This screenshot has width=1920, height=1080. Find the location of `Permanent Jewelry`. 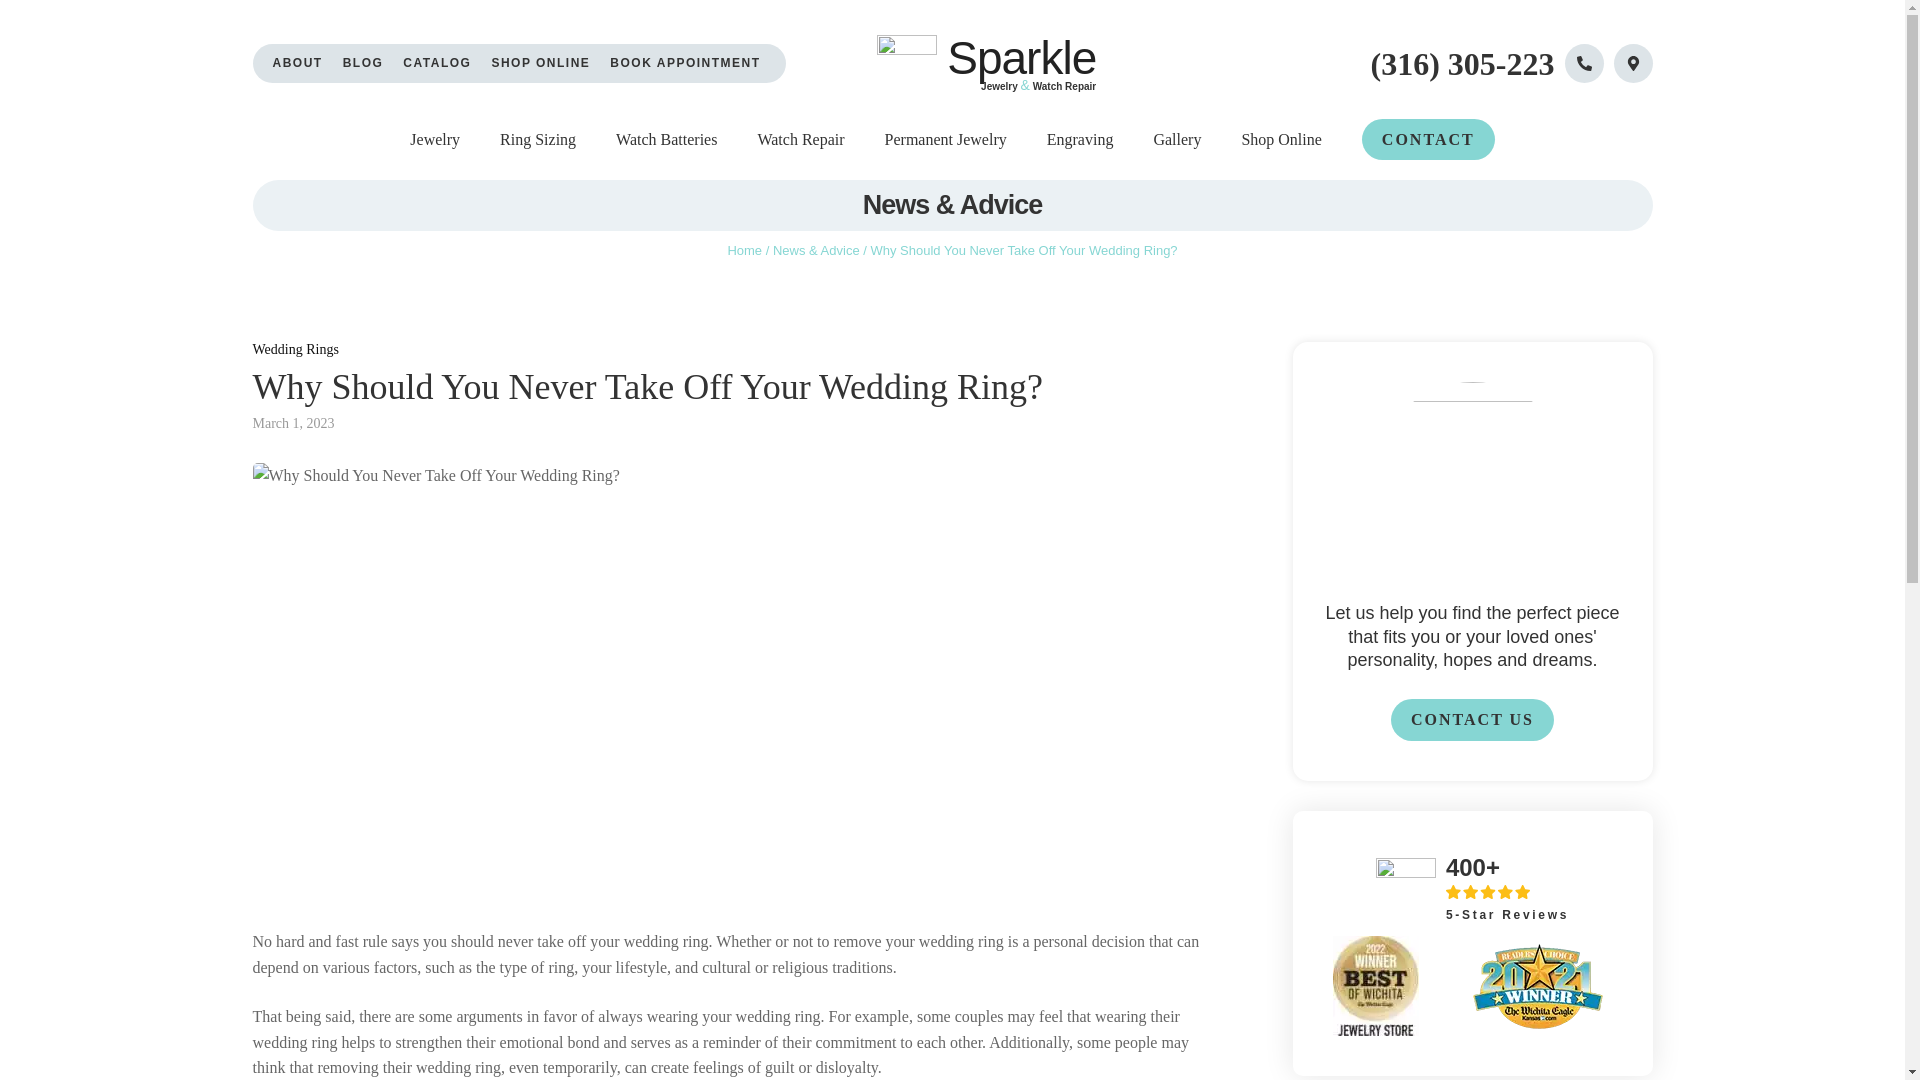

Permanent Jewelry is located at coordinates (946, 140).